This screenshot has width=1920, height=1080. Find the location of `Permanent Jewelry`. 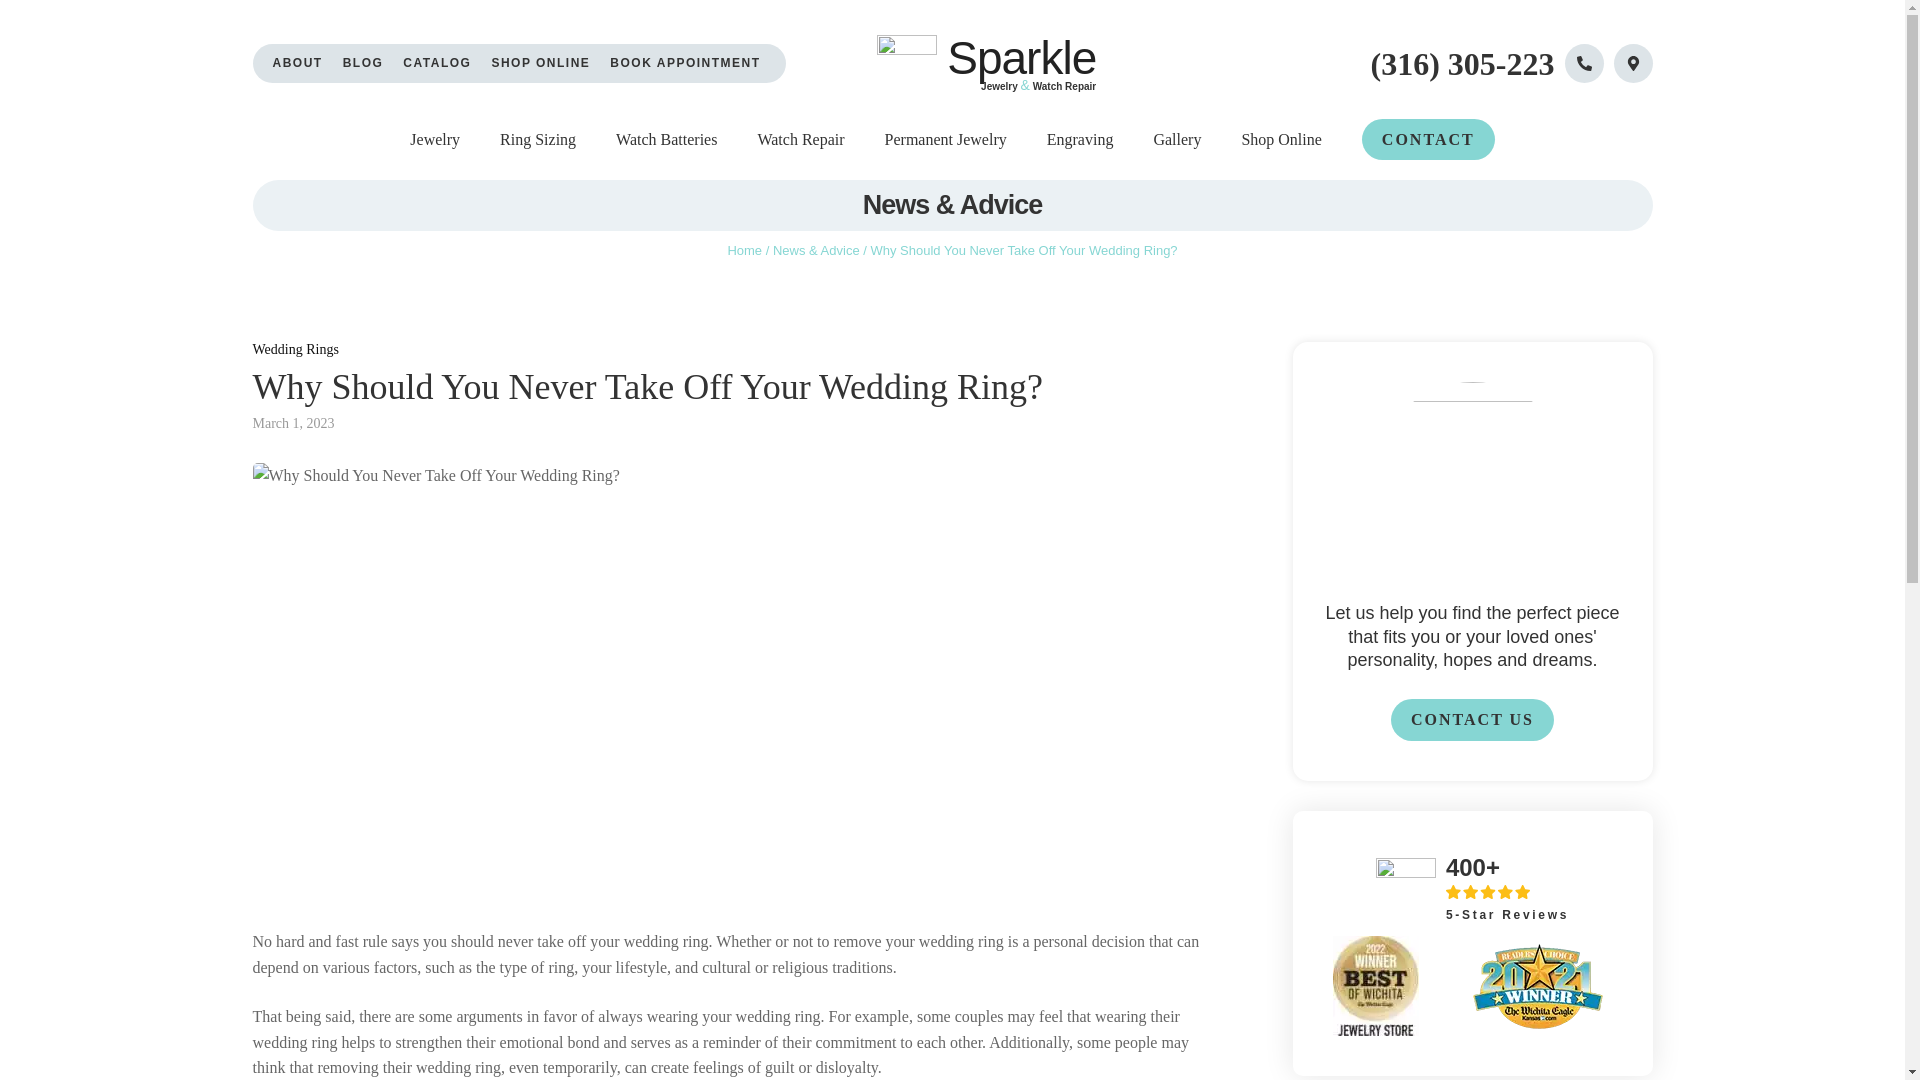

Permanent Jewelry is located at coordinates (946, 140).